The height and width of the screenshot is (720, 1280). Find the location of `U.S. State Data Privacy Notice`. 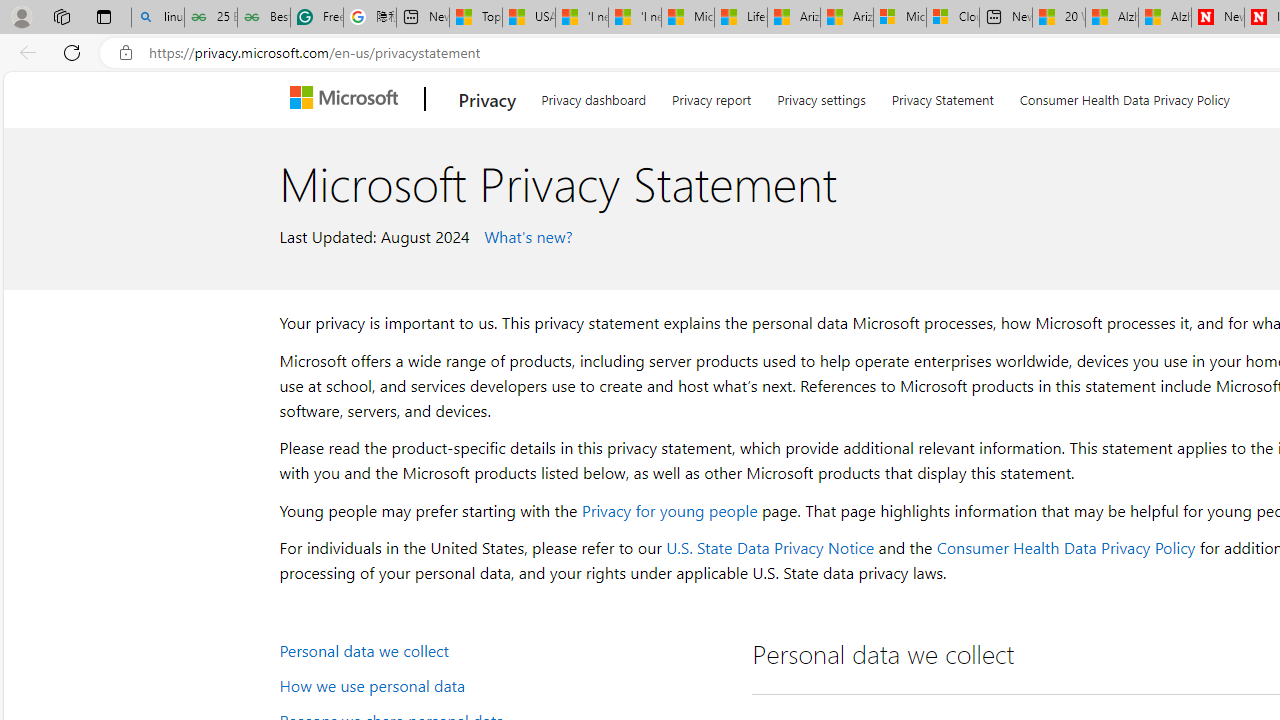

U.S. State Data Privacy Notice is located at coordinates (770, 548).